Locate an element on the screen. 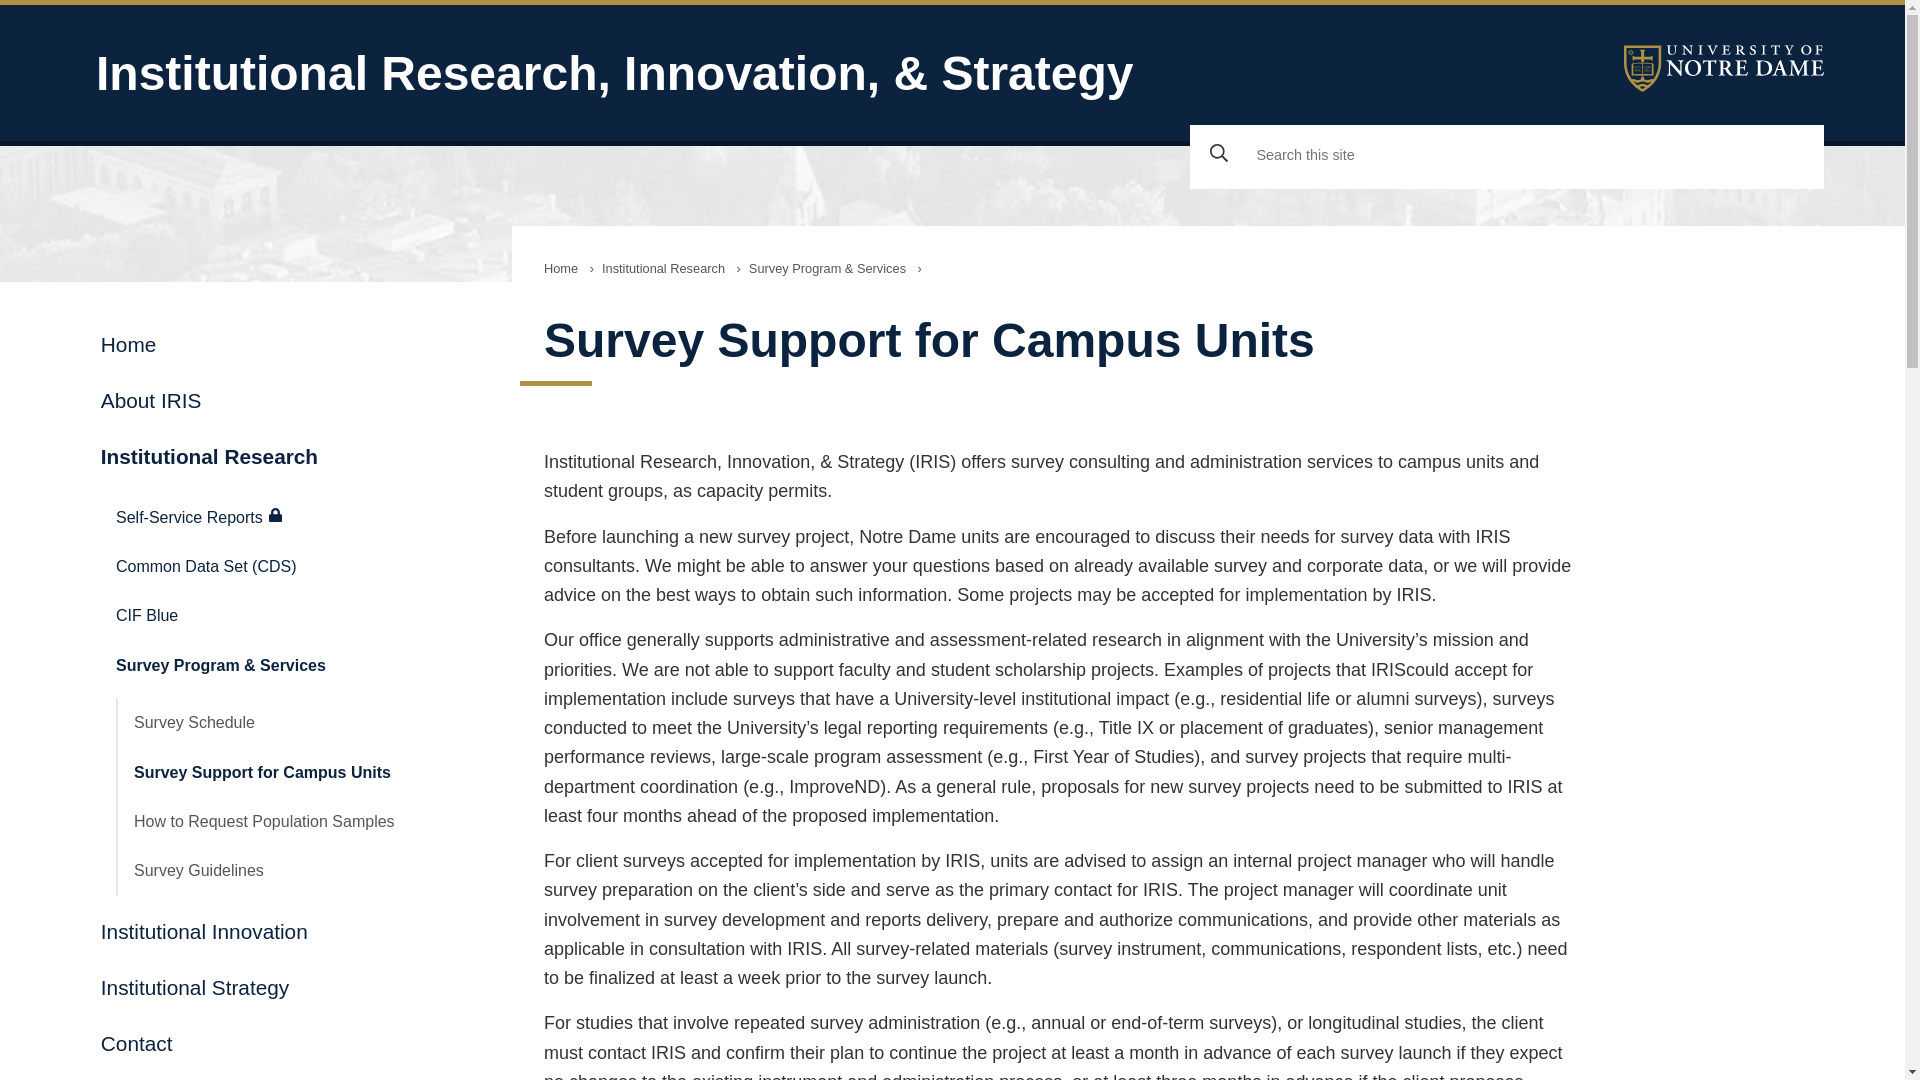 The width and height of the screenshot is (1920, 1080). Home is located at coordinates (280, 344).